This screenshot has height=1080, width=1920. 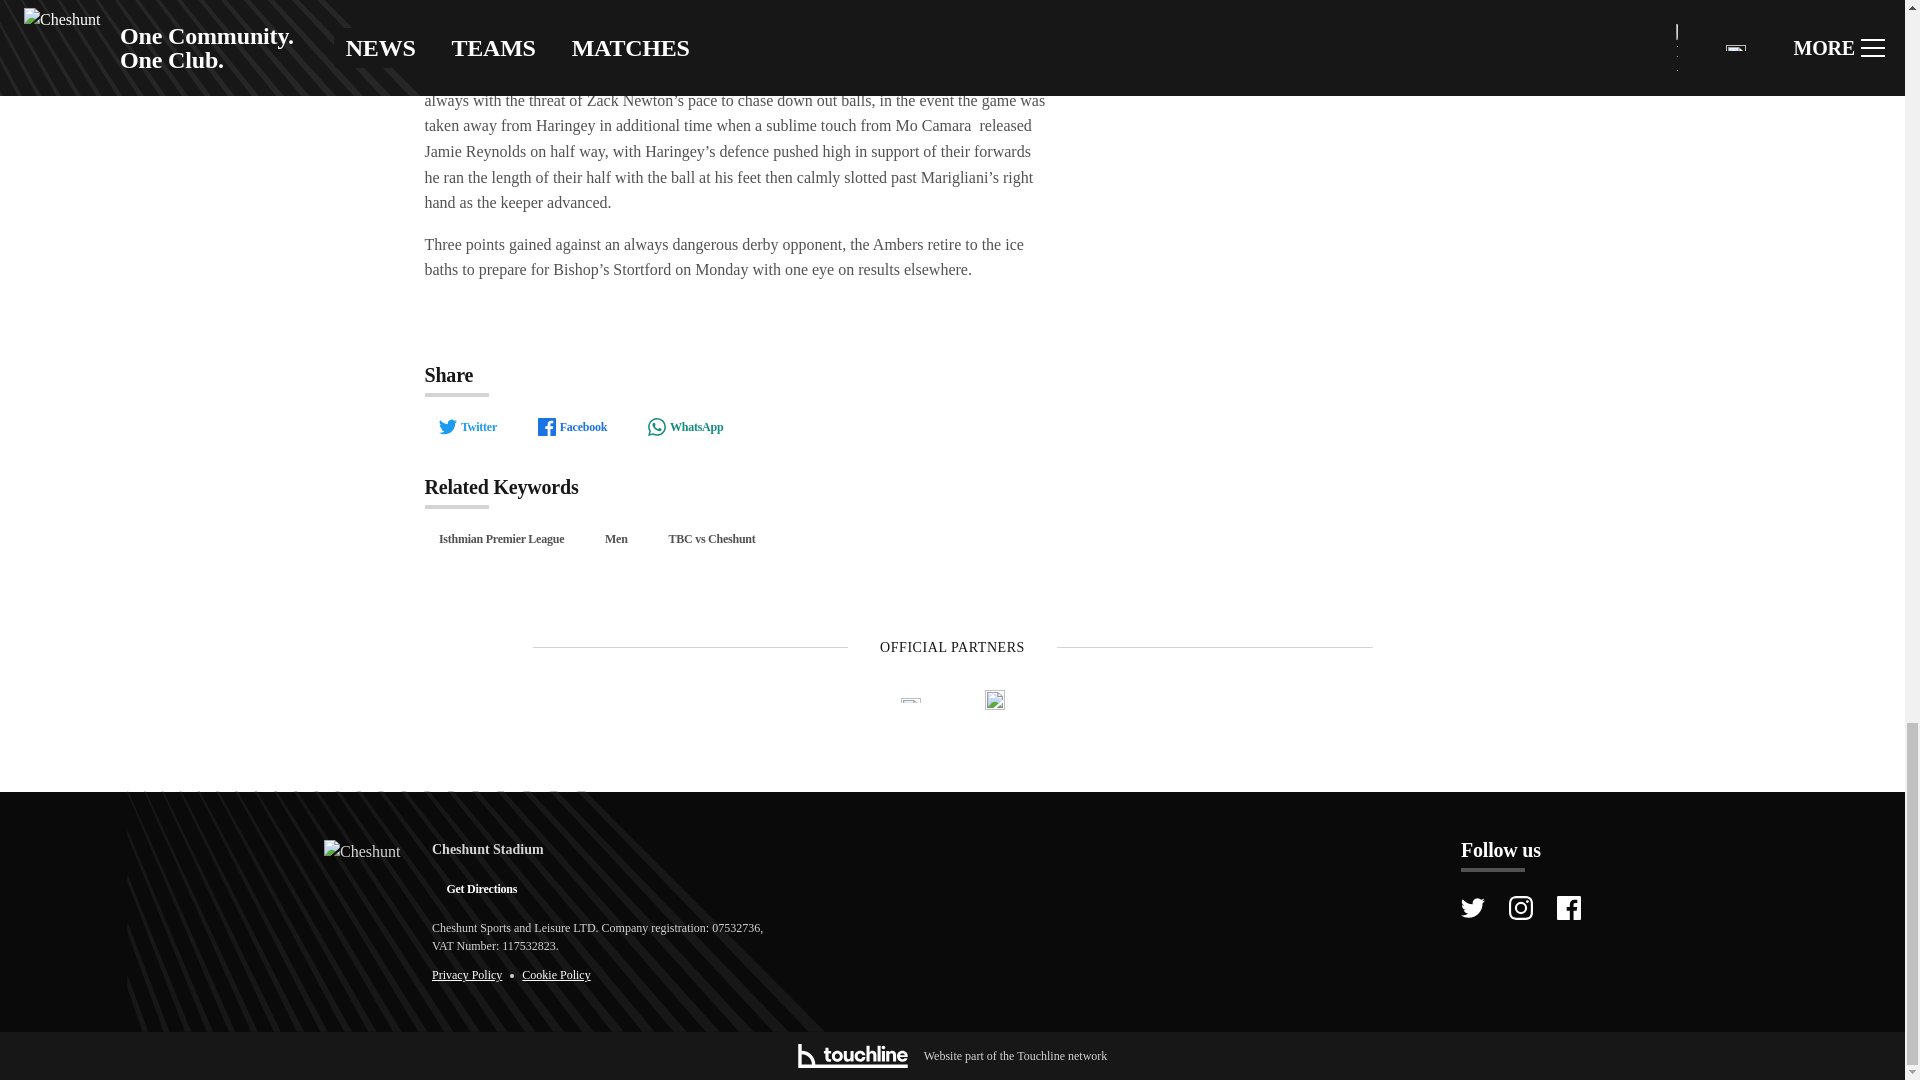 What do you see at coordinates (571, 426) in the screenshot?
I see `Facebook` at bounding box center [571, 426].